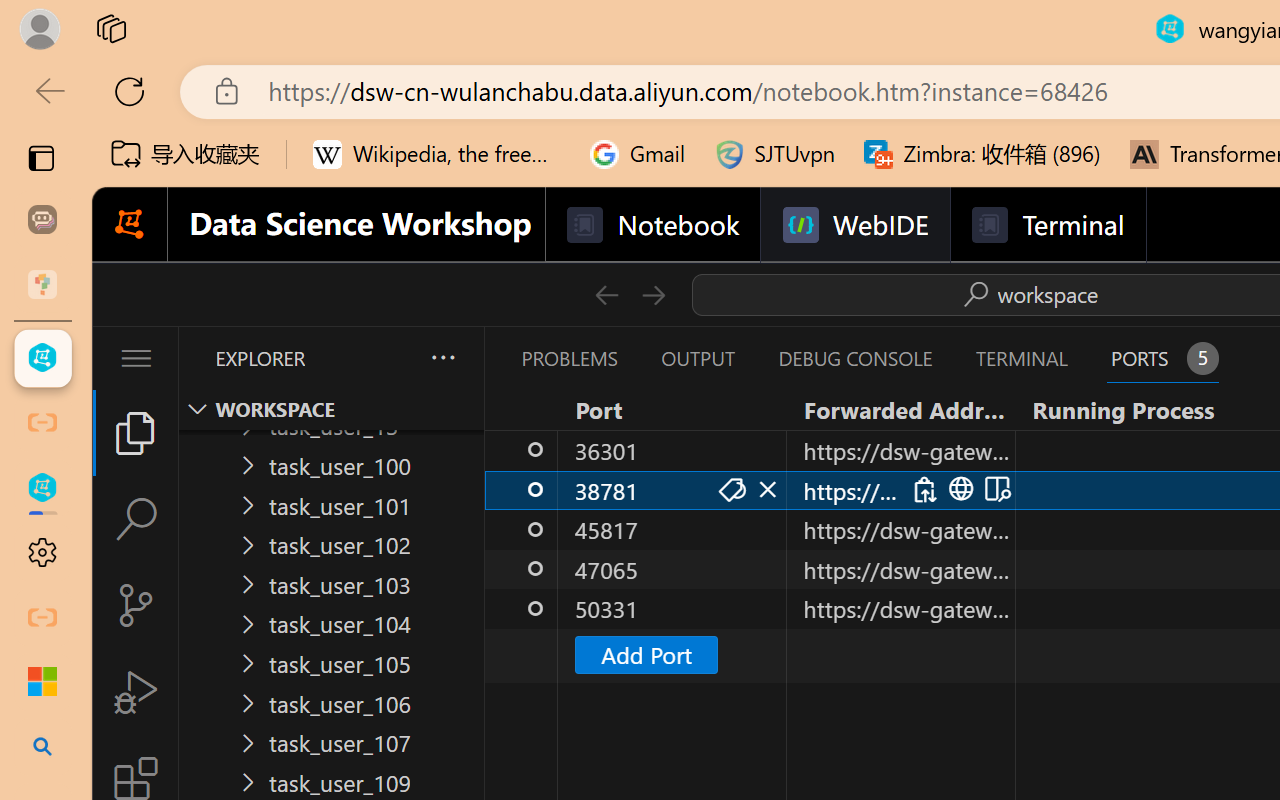 Image resolution: width=1280 pixels, height=800 pixels. What do you see at coordinates (42, 682) in the screenshot?
I see `Microsoft security help and learning` at bounding box center [42, 682].